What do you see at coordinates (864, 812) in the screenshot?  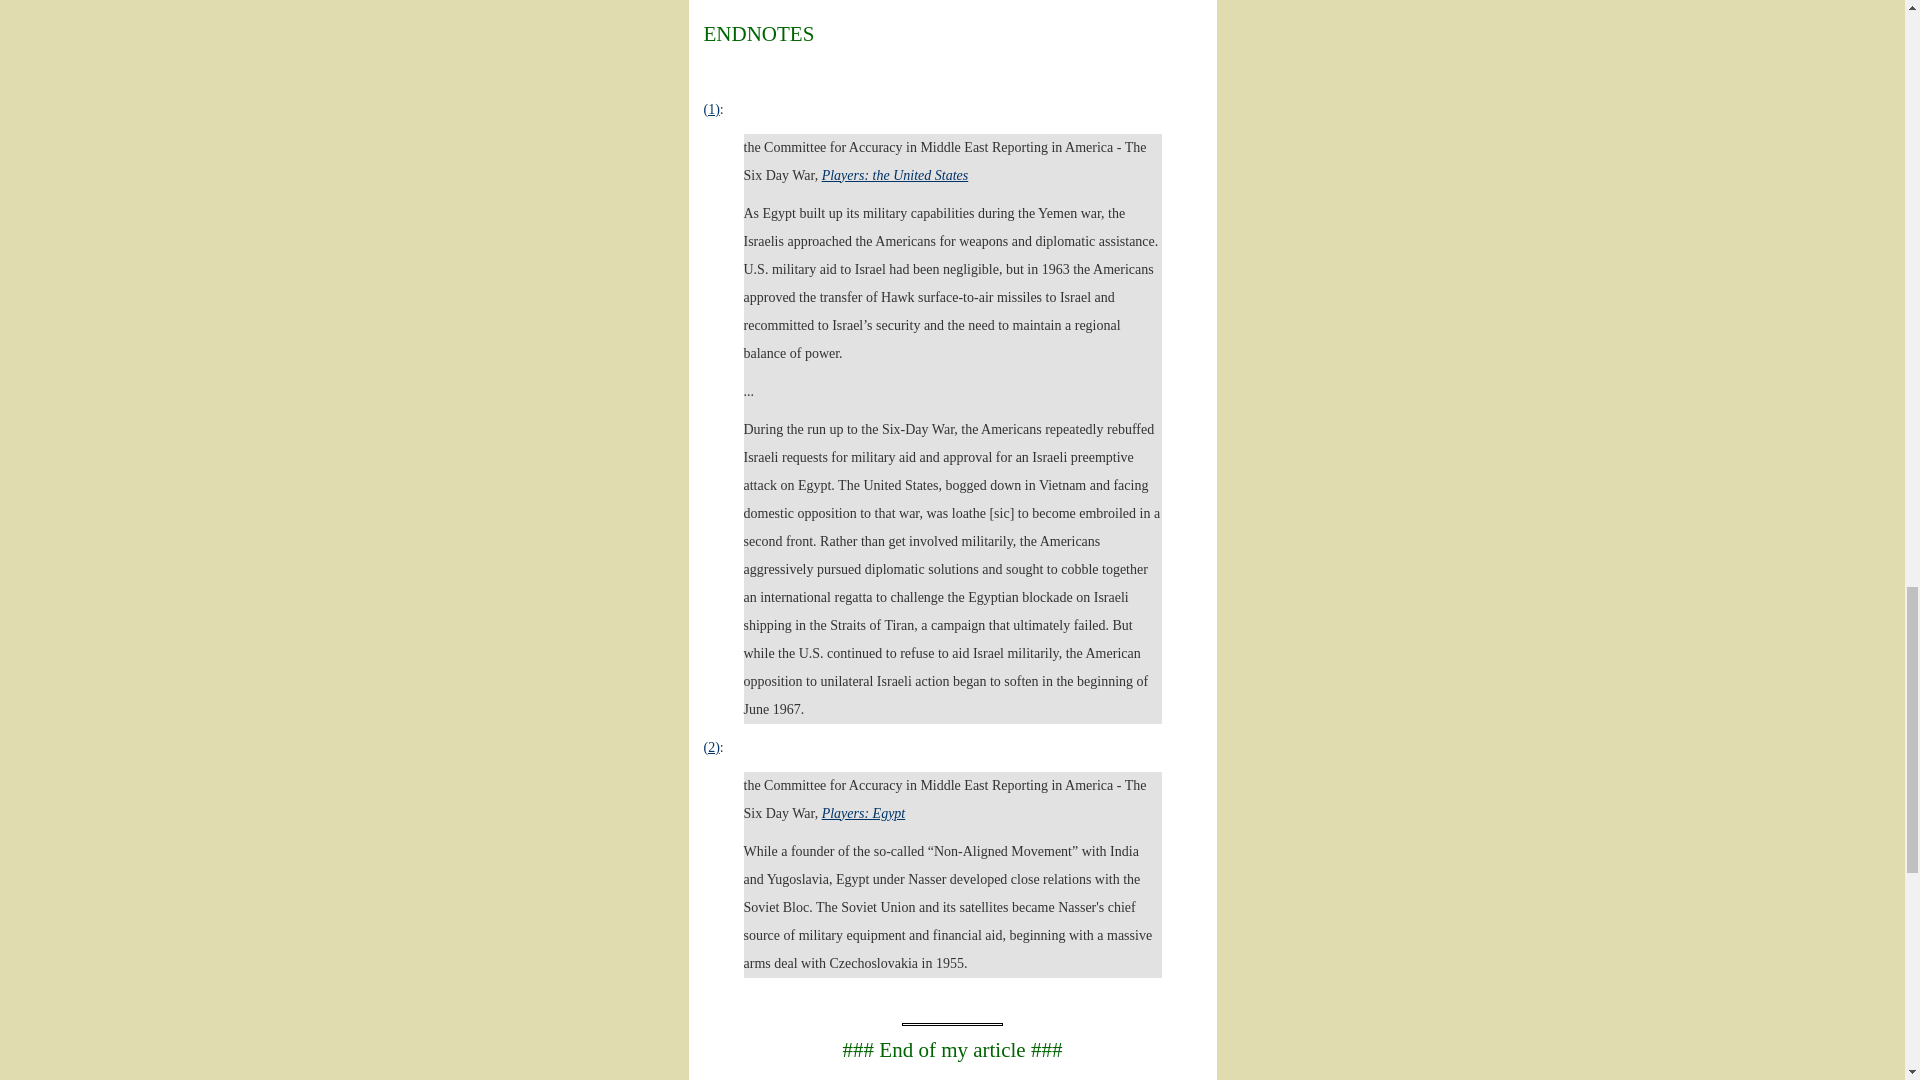 I see `Players: Egypt` at bounding box center [864, 812].